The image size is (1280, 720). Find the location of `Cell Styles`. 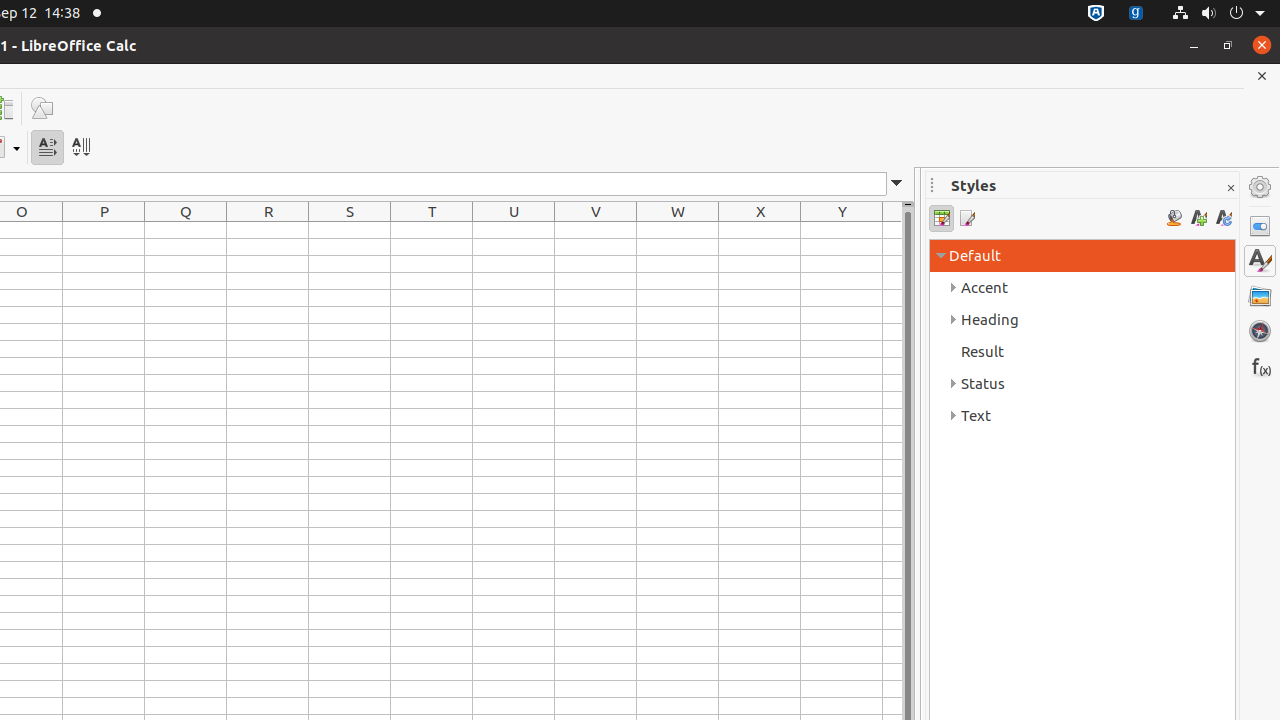

Cell Styles is located at coordinates (942, 218).